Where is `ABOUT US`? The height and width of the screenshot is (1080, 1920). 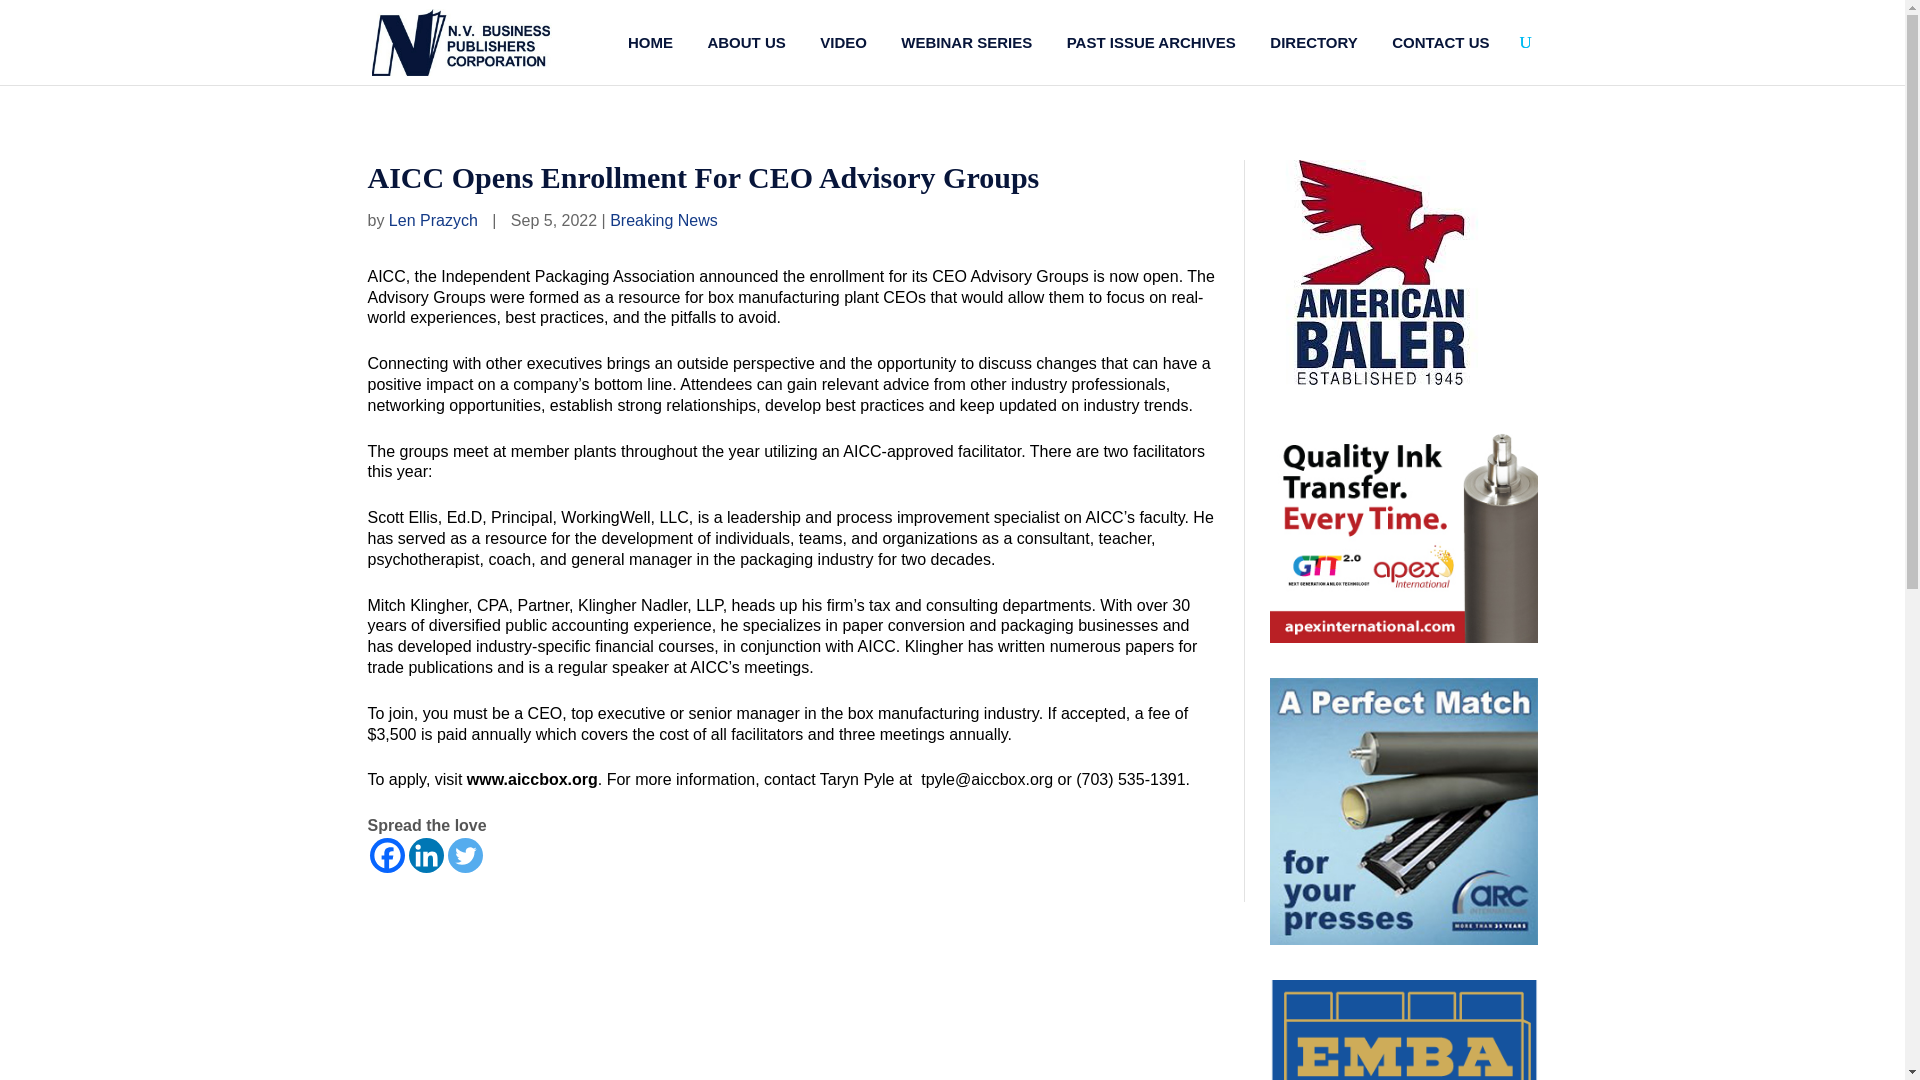
ABOUT US is located at coordinates (746, 42).